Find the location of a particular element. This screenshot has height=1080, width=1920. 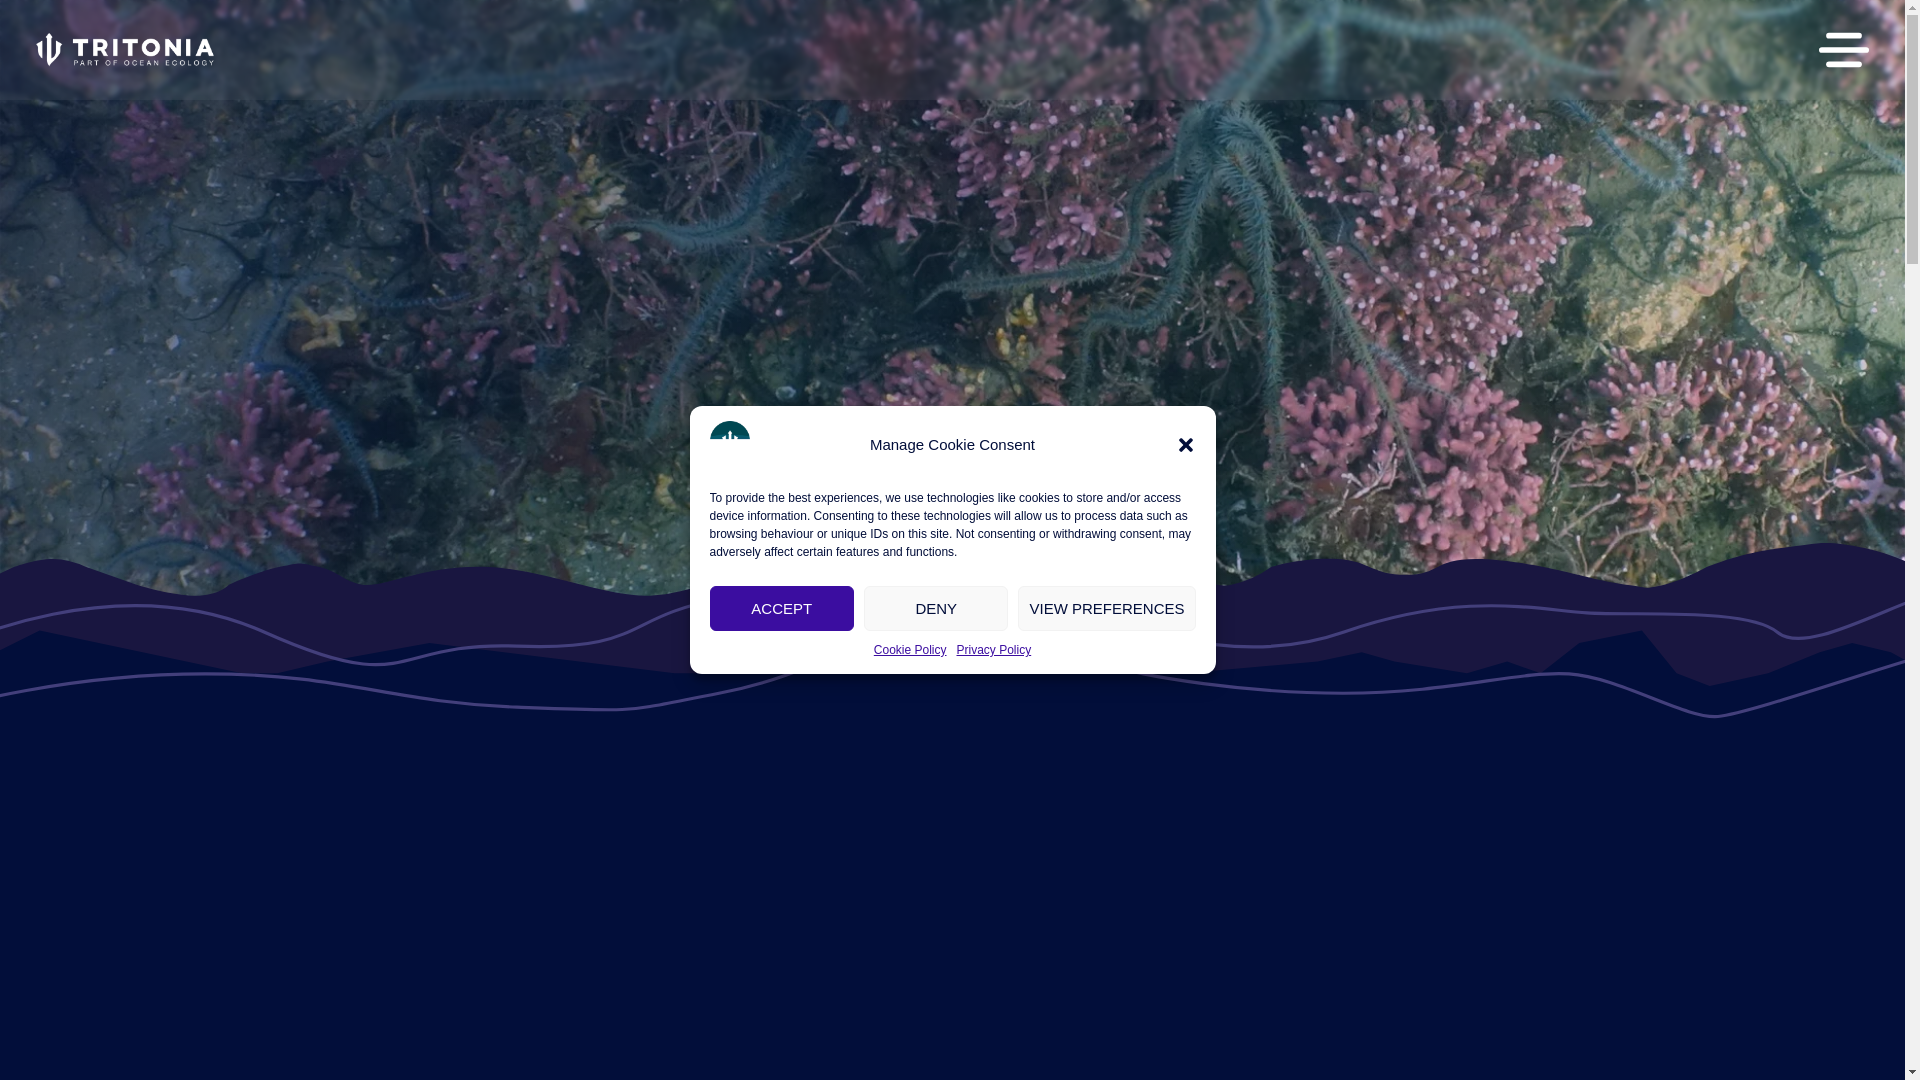

VIEW PREFERENCES is located at coordinates (1106, 608).